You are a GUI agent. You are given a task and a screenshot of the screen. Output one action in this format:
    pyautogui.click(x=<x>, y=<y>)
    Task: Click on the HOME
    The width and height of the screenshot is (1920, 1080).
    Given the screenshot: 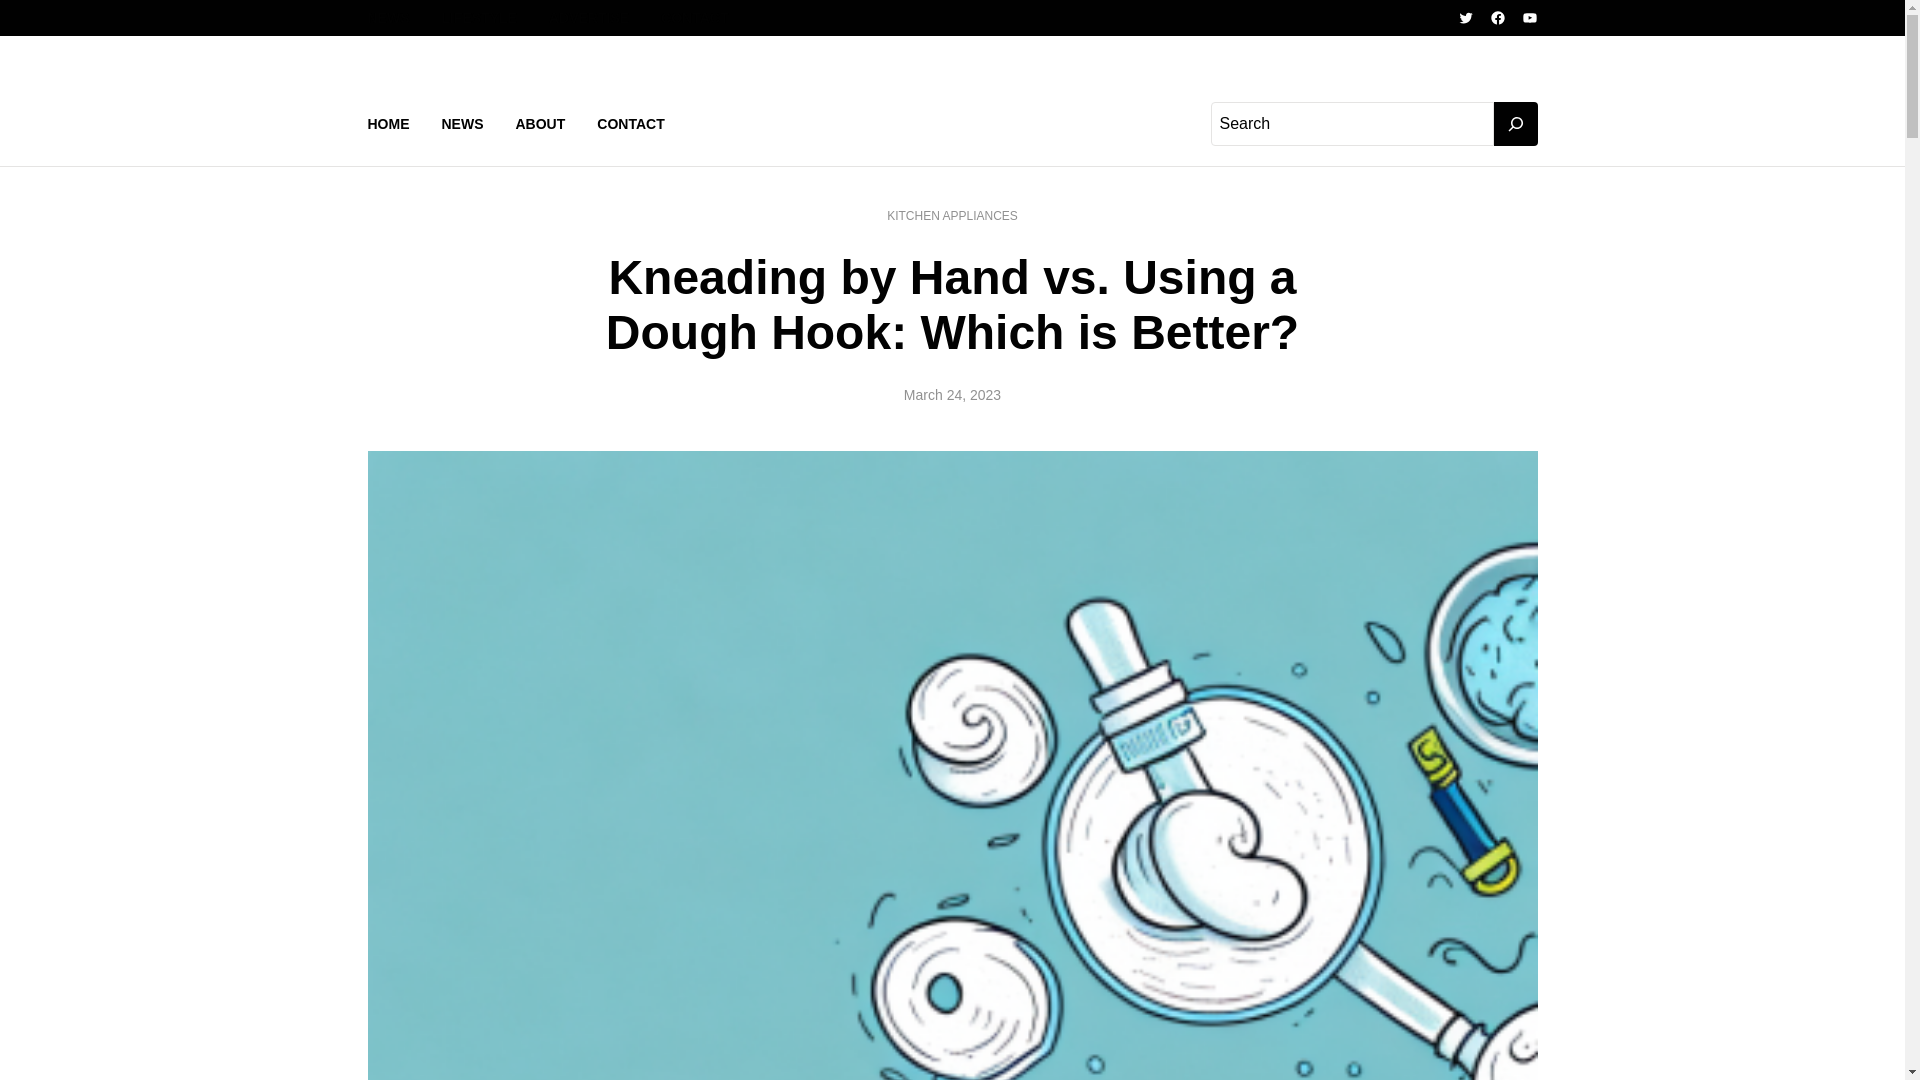 What is the action you would take?
    pyautogui.click(x=389, y=124)
    